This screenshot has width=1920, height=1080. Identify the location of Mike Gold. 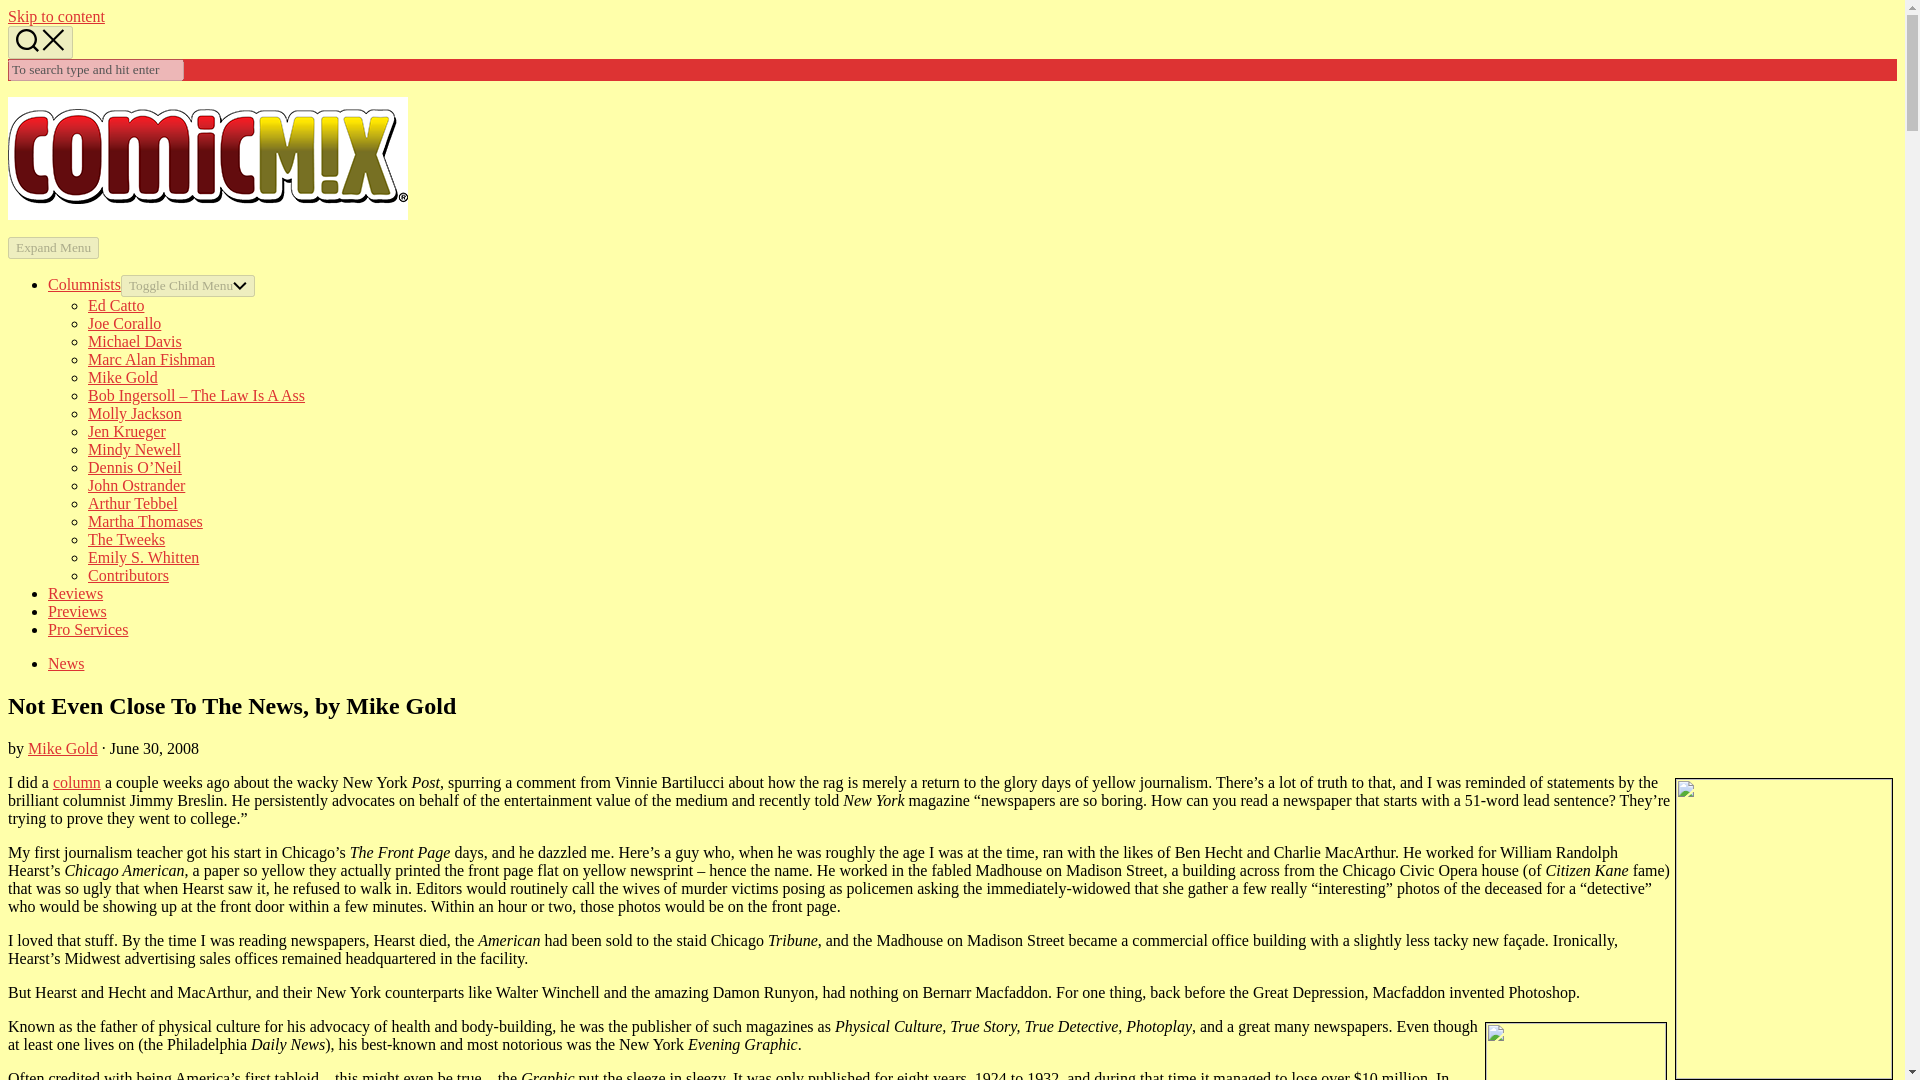
(122, 377).